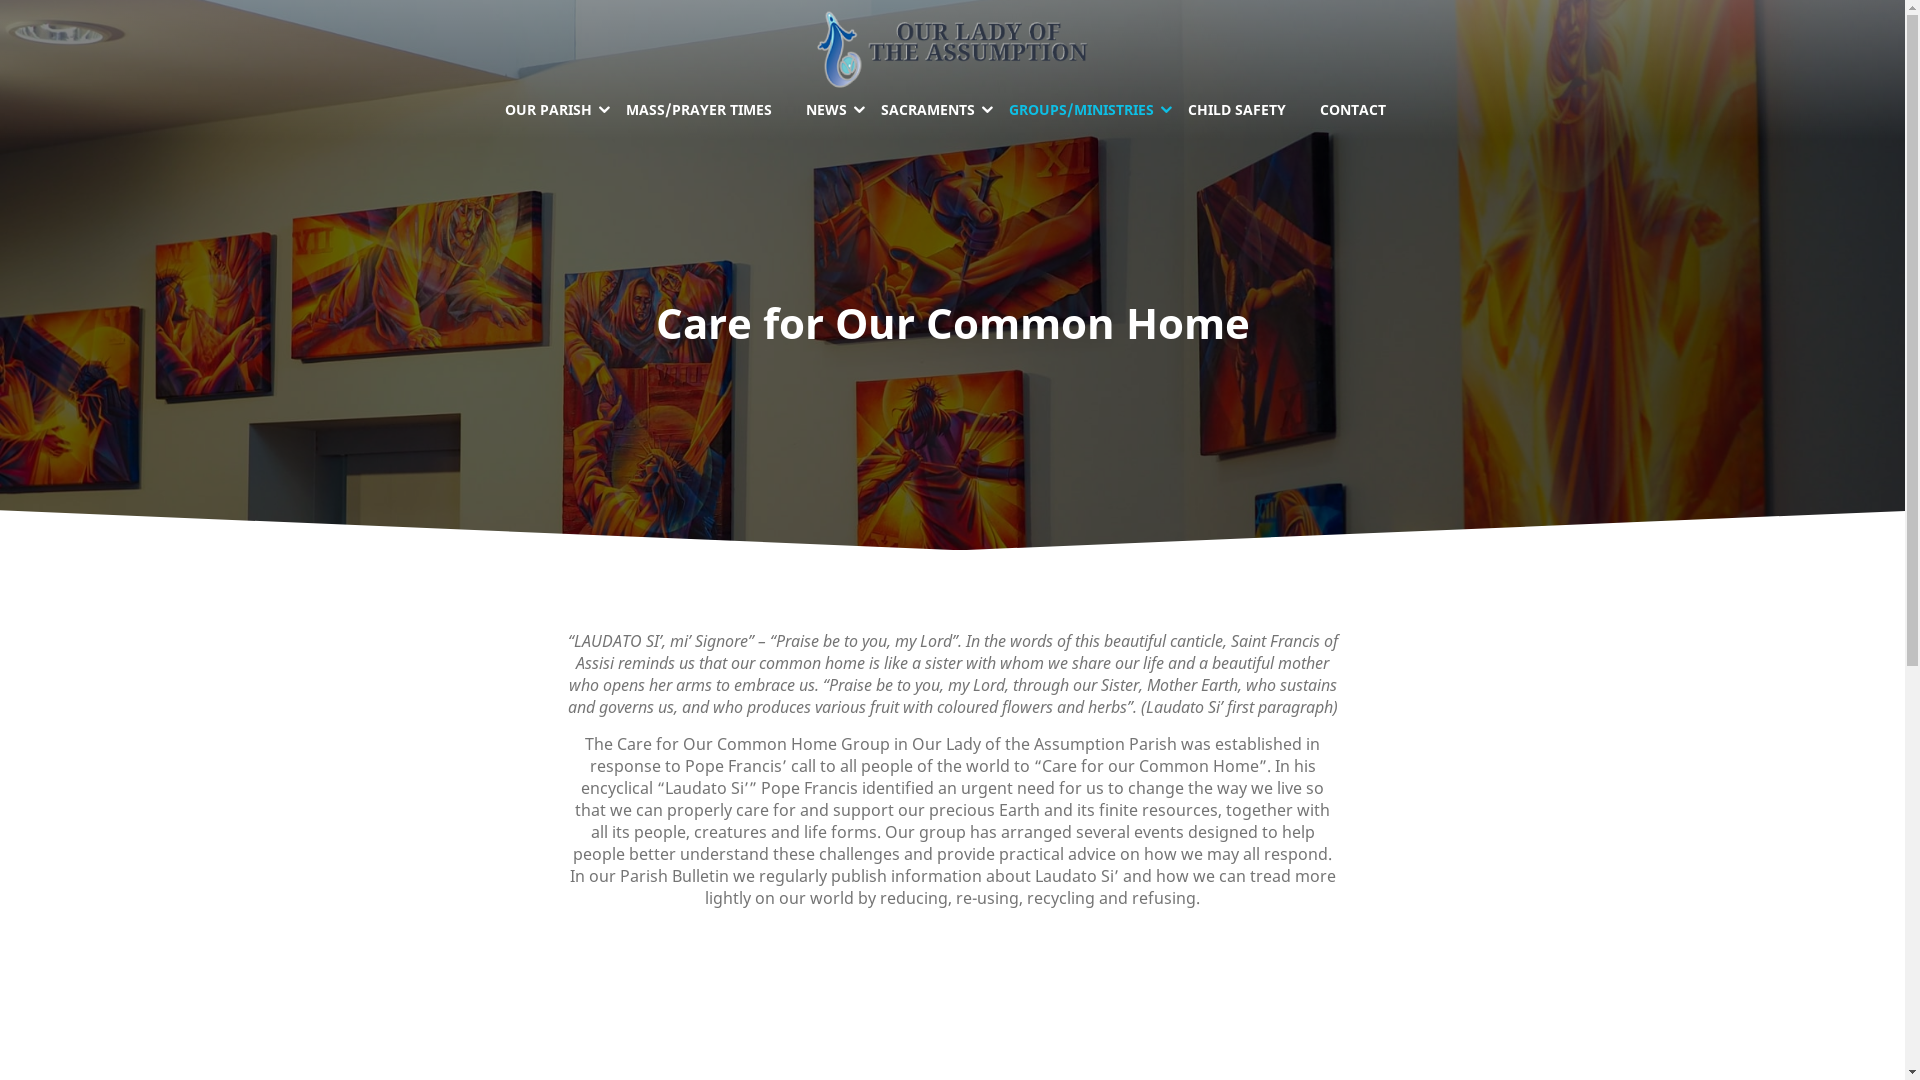  Describe the element at coordinates (555, 110) in the screenshot. I see `OUR PARISH` at that location.